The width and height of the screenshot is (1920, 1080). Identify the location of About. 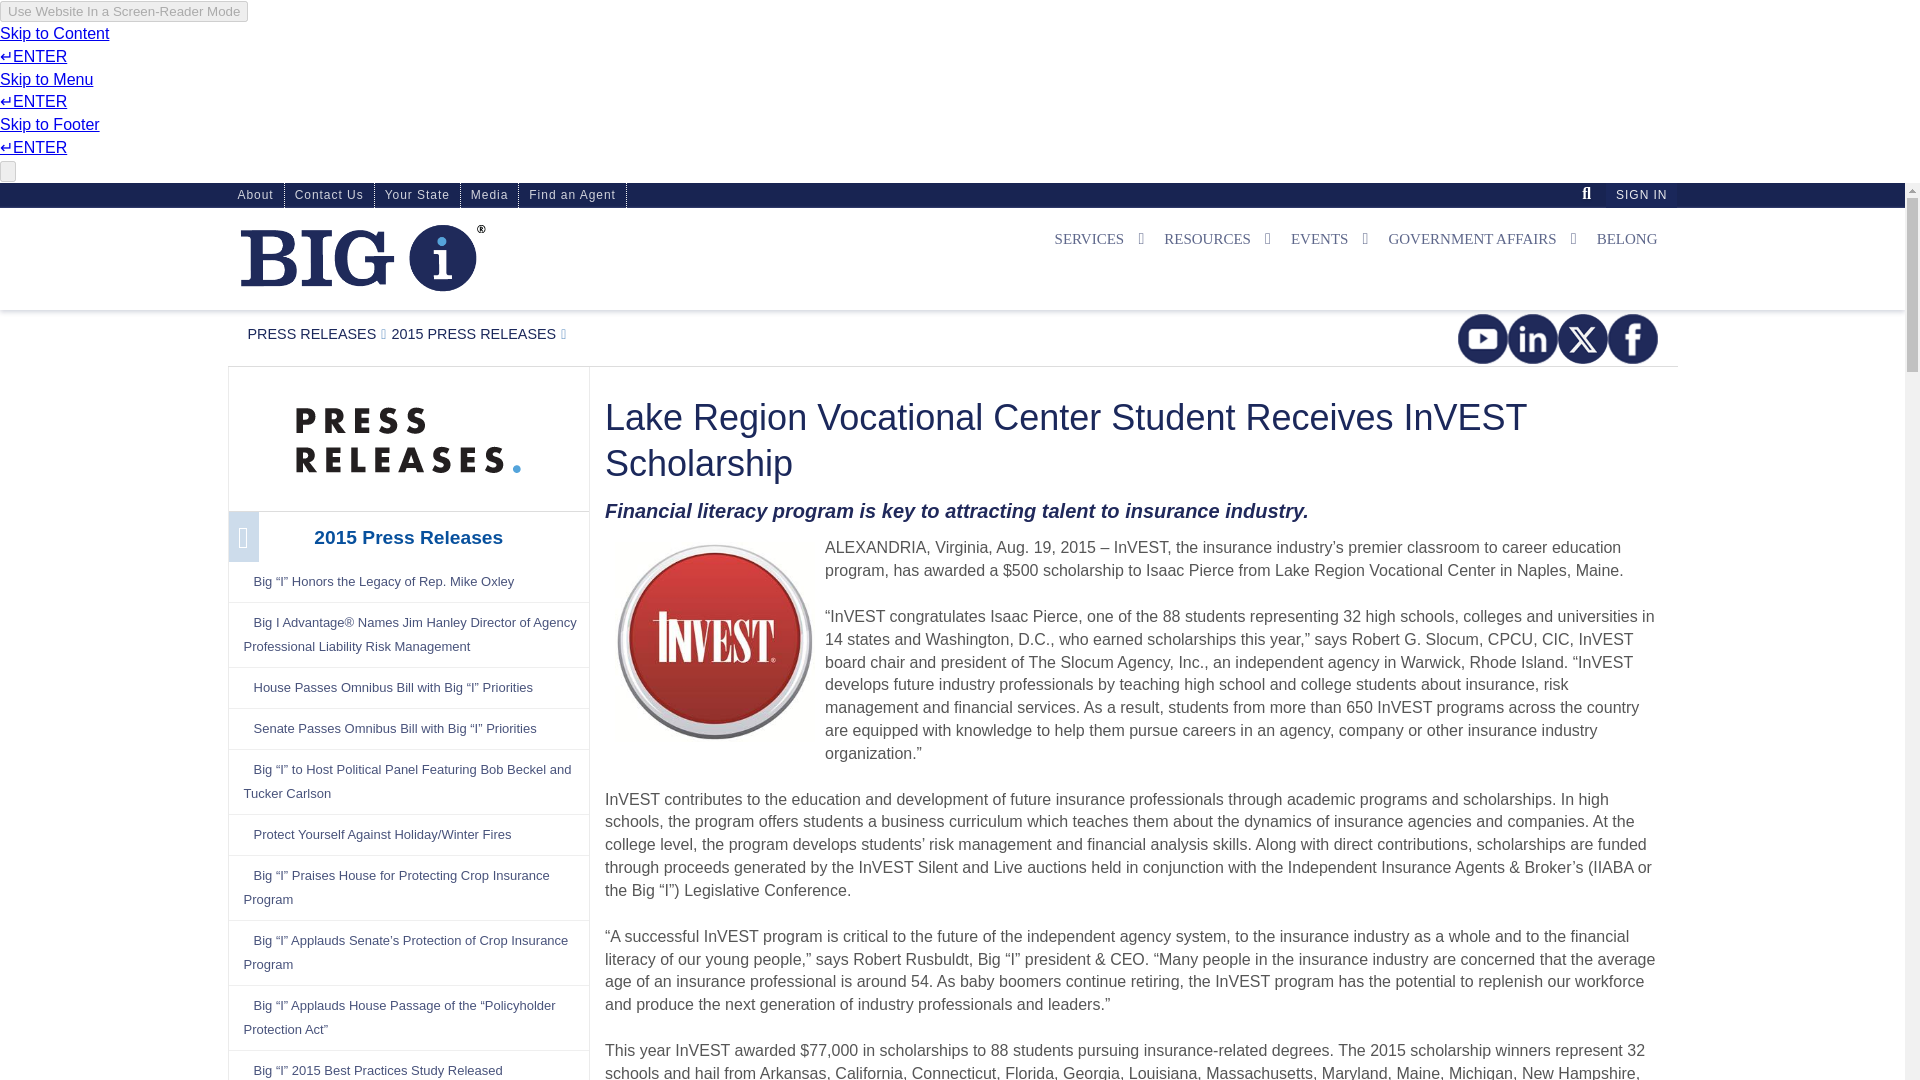
(256, 195).